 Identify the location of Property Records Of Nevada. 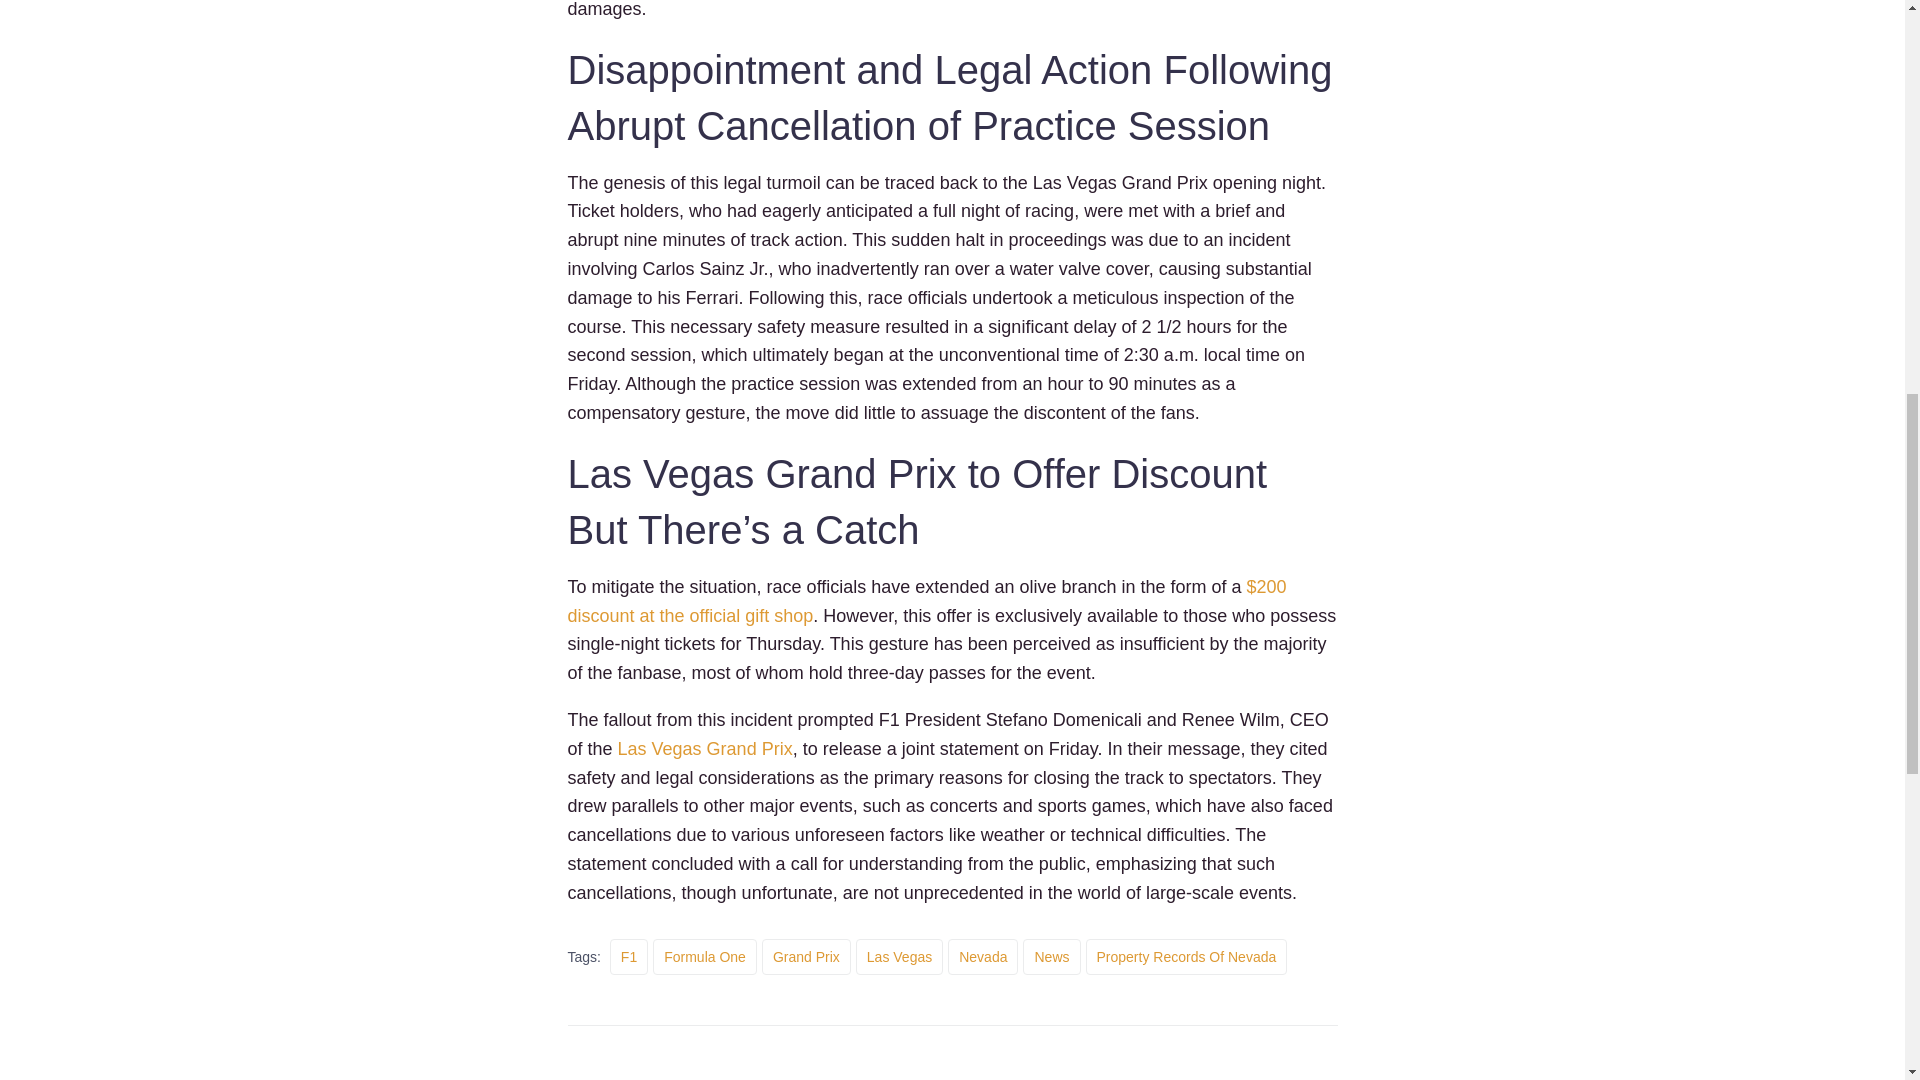
(1187, 956).